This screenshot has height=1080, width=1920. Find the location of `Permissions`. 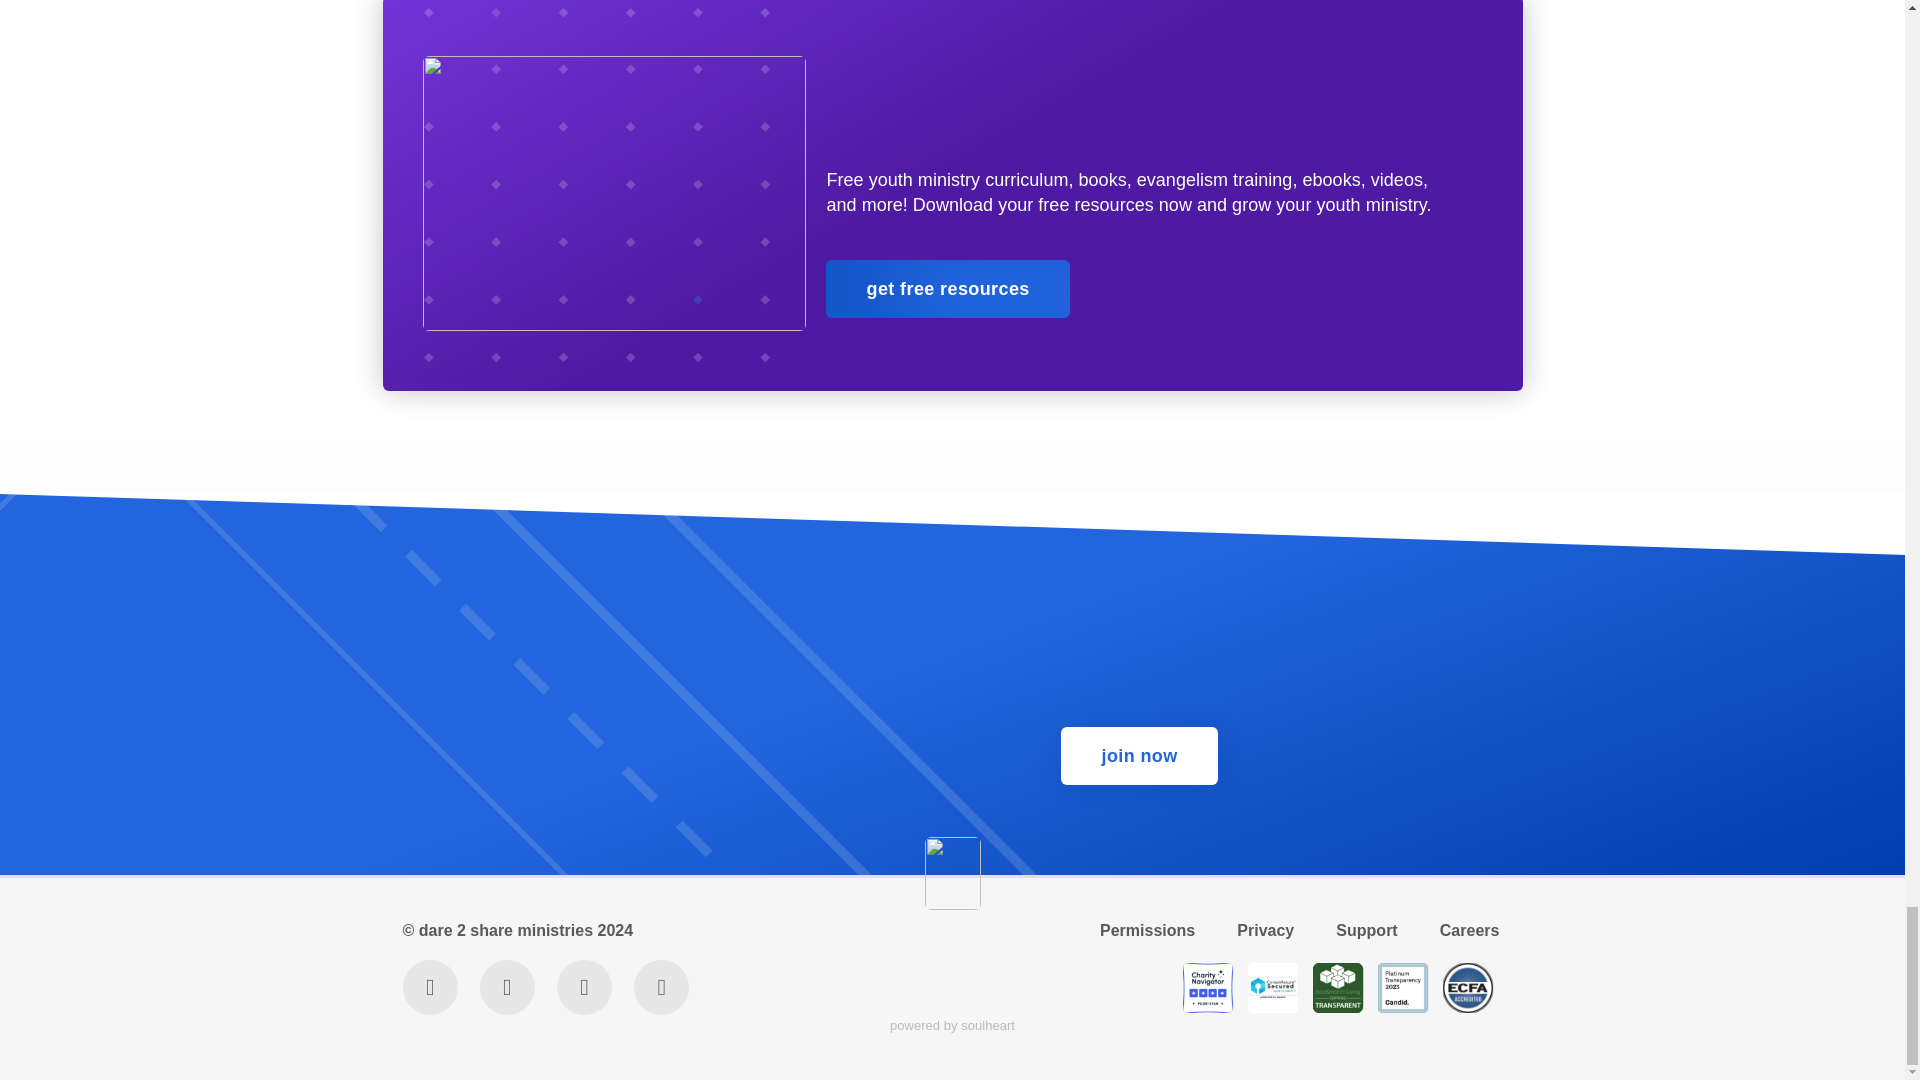

Permissions is located at coordinates (1148, 930).